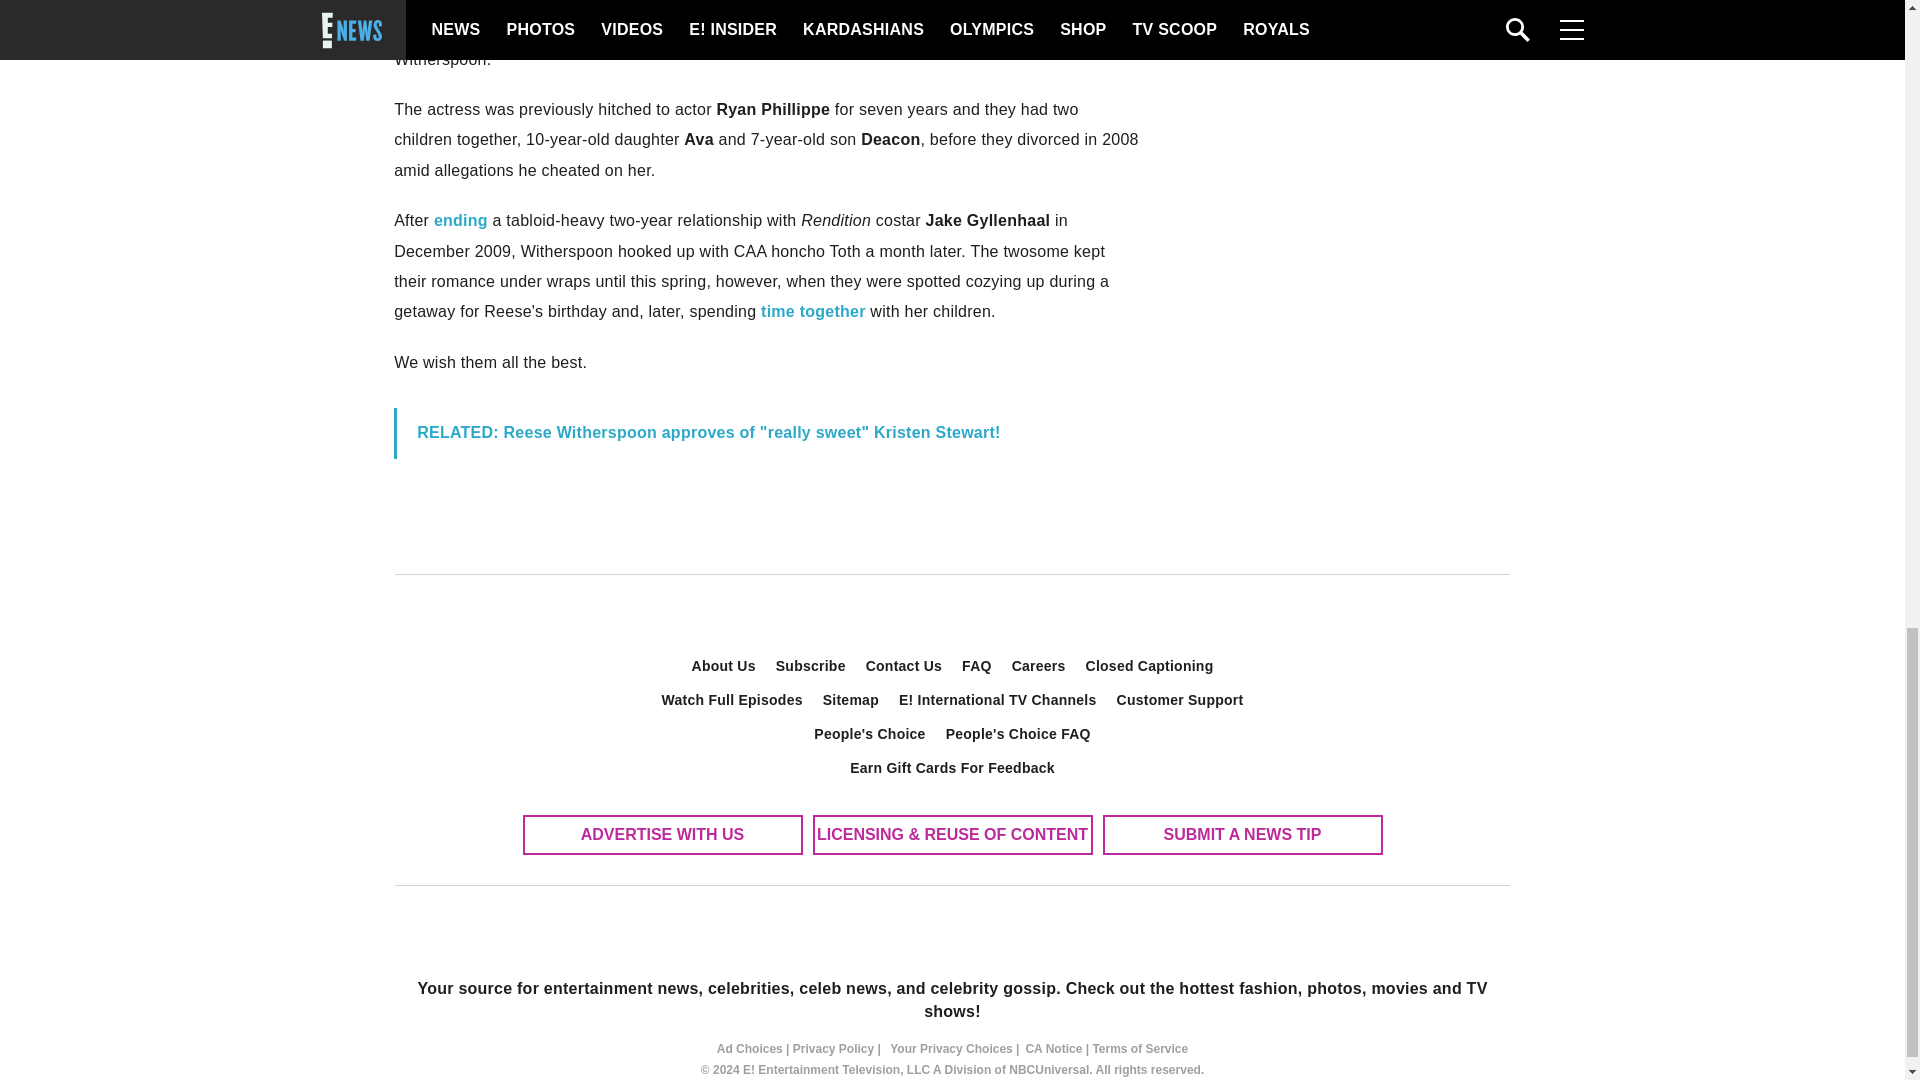  What do you see at coordinates (460, 220) in the screenshot?
I see `ending` at bounding box center [460, 220].